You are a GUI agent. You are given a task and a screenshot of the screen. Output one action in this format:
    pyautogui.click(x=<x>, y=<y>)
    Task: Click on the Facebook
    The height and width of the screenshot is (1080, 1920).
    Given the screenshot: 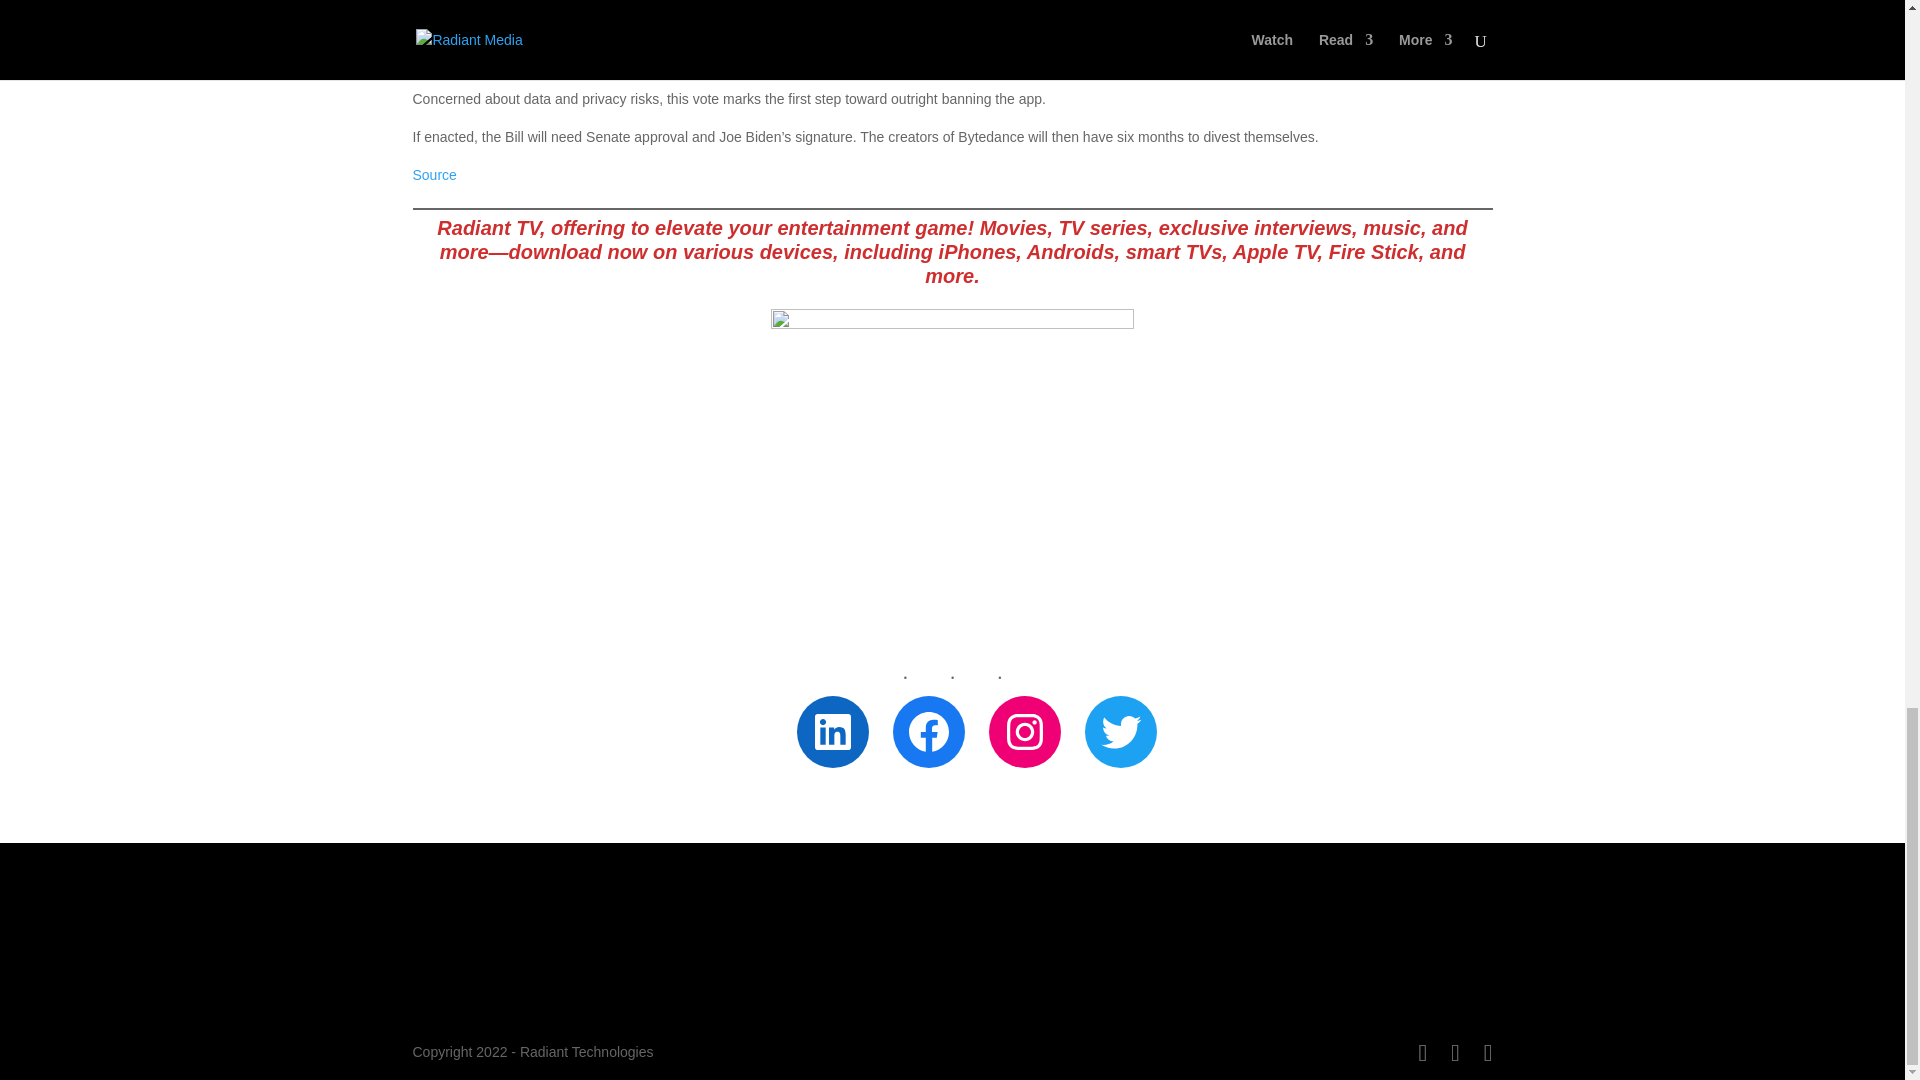 What is the action you would take?
    pyautogui.click(x=928, y=731)
    